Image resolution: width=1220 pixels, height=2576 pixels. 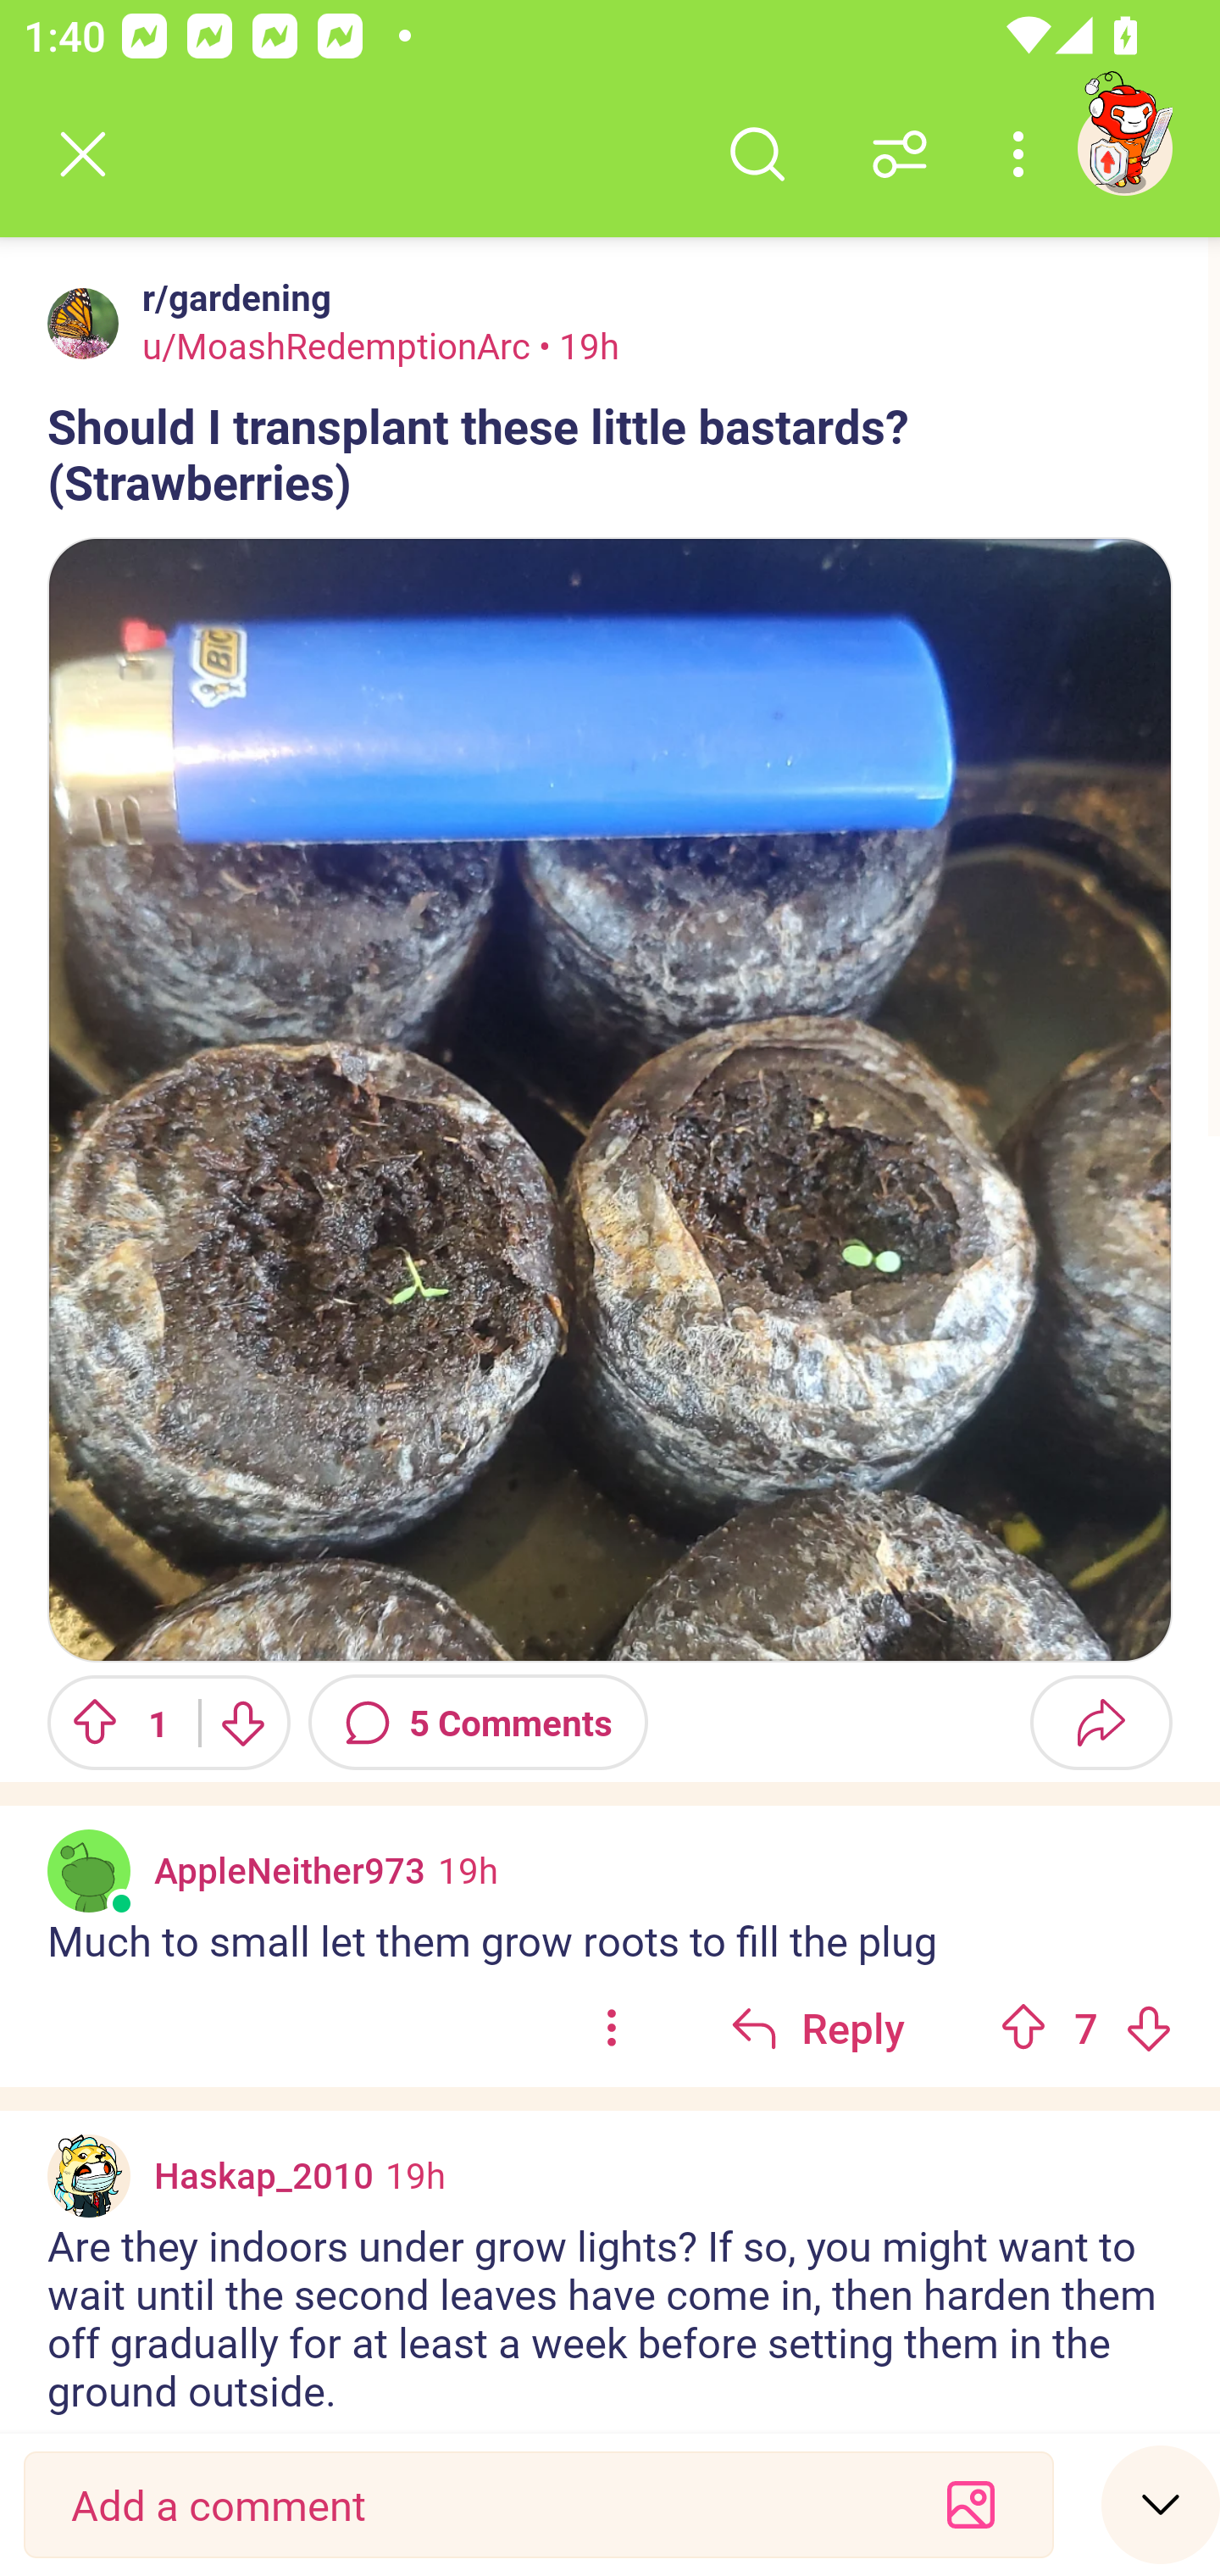 What do you see at coordinates (336, 345) in the screenshot?
I see `u/MoashRedemptionArc` at bounding box center [336, 345].